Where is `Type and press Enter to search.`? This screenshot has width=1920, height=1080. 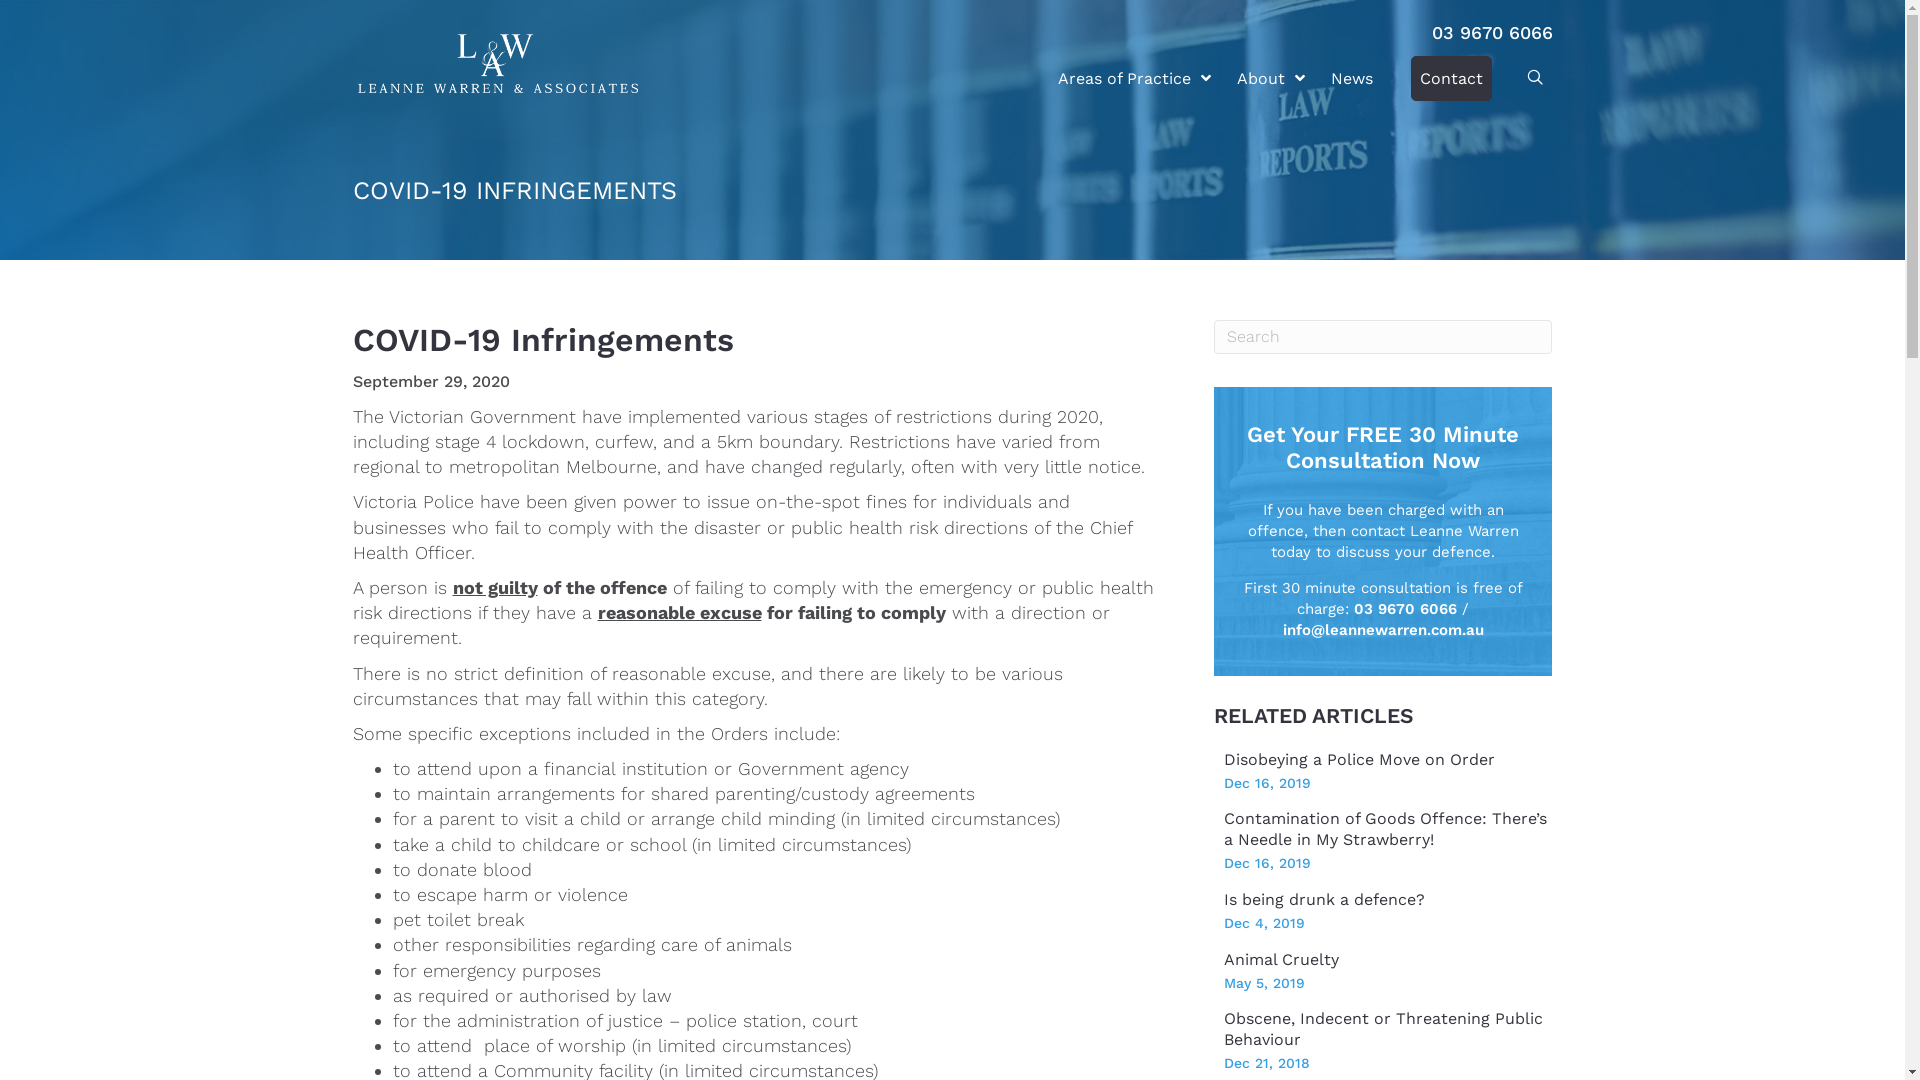
Type and press Enter to search. is located at coordinates (1383, 337).